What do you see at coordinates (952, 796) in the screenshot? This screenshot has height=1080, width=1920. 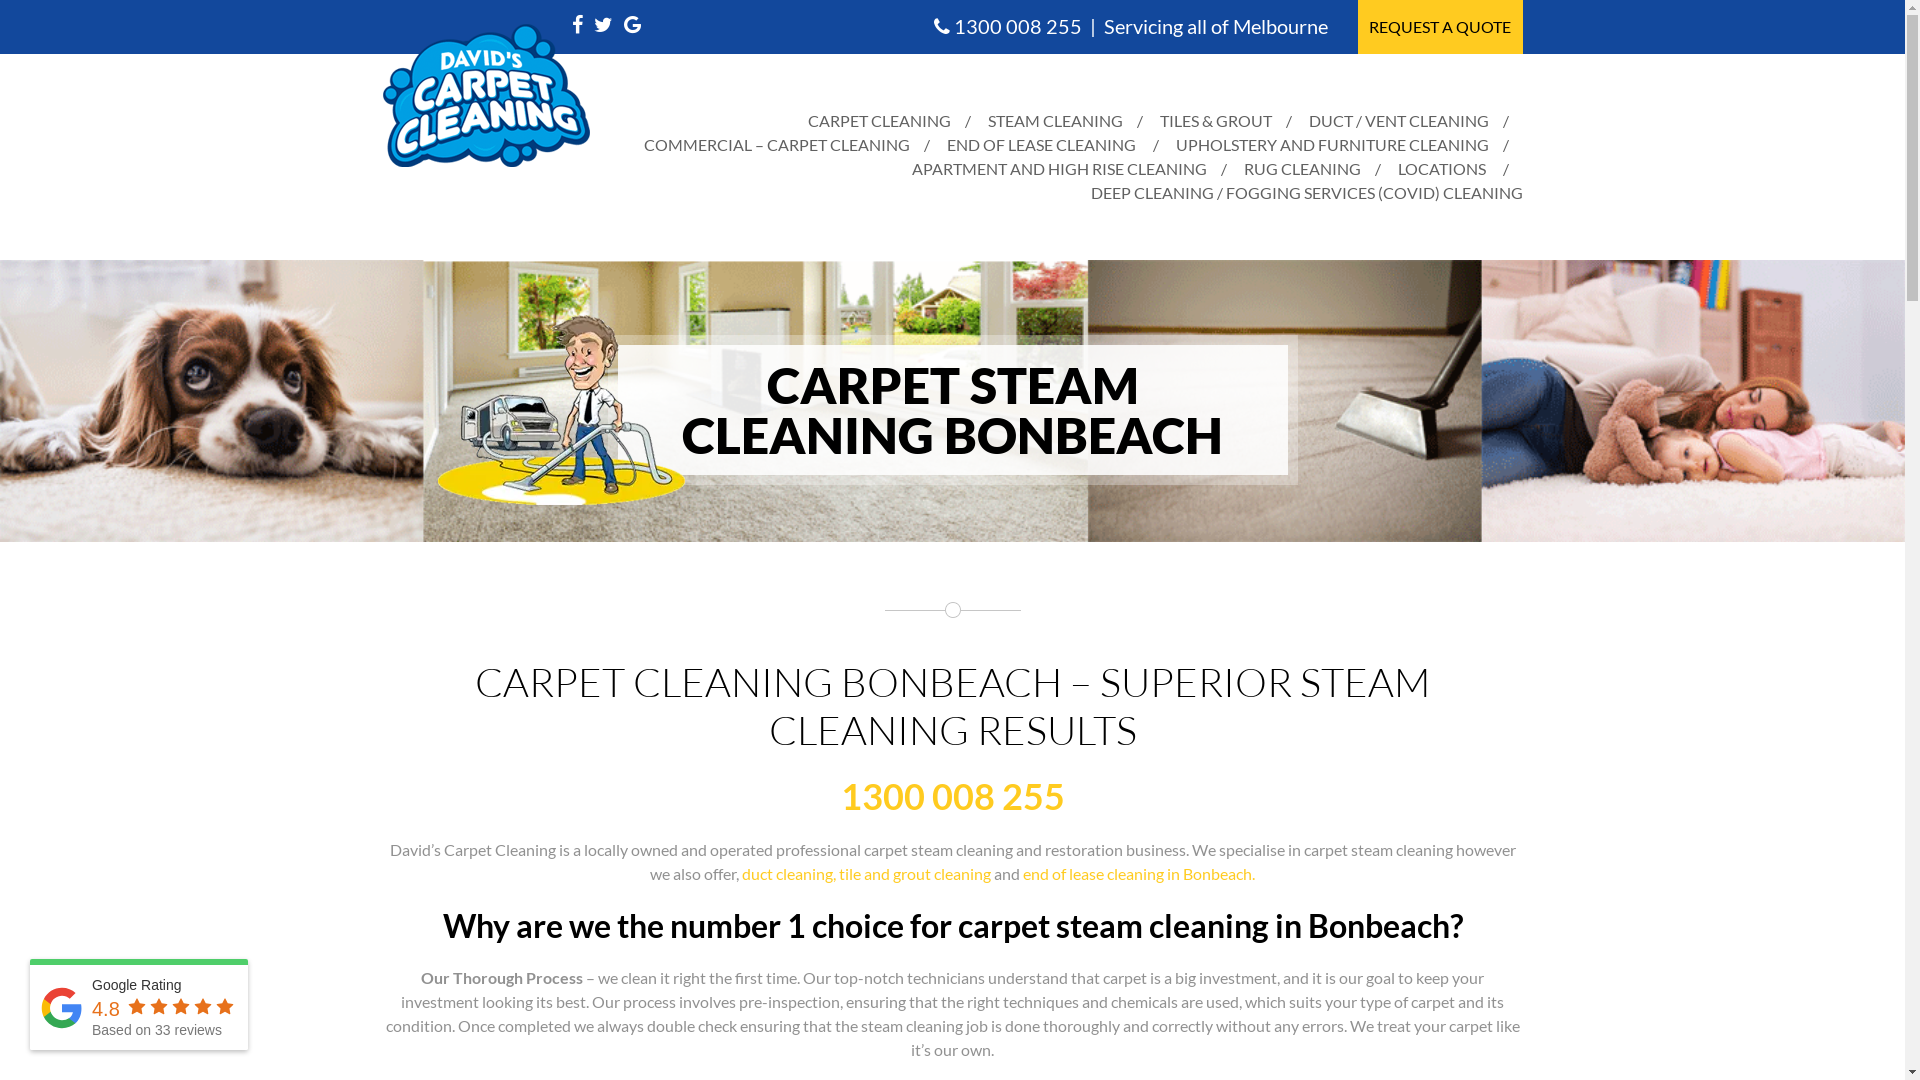 I see `1300 008 255` at bounding box center [952, 796].